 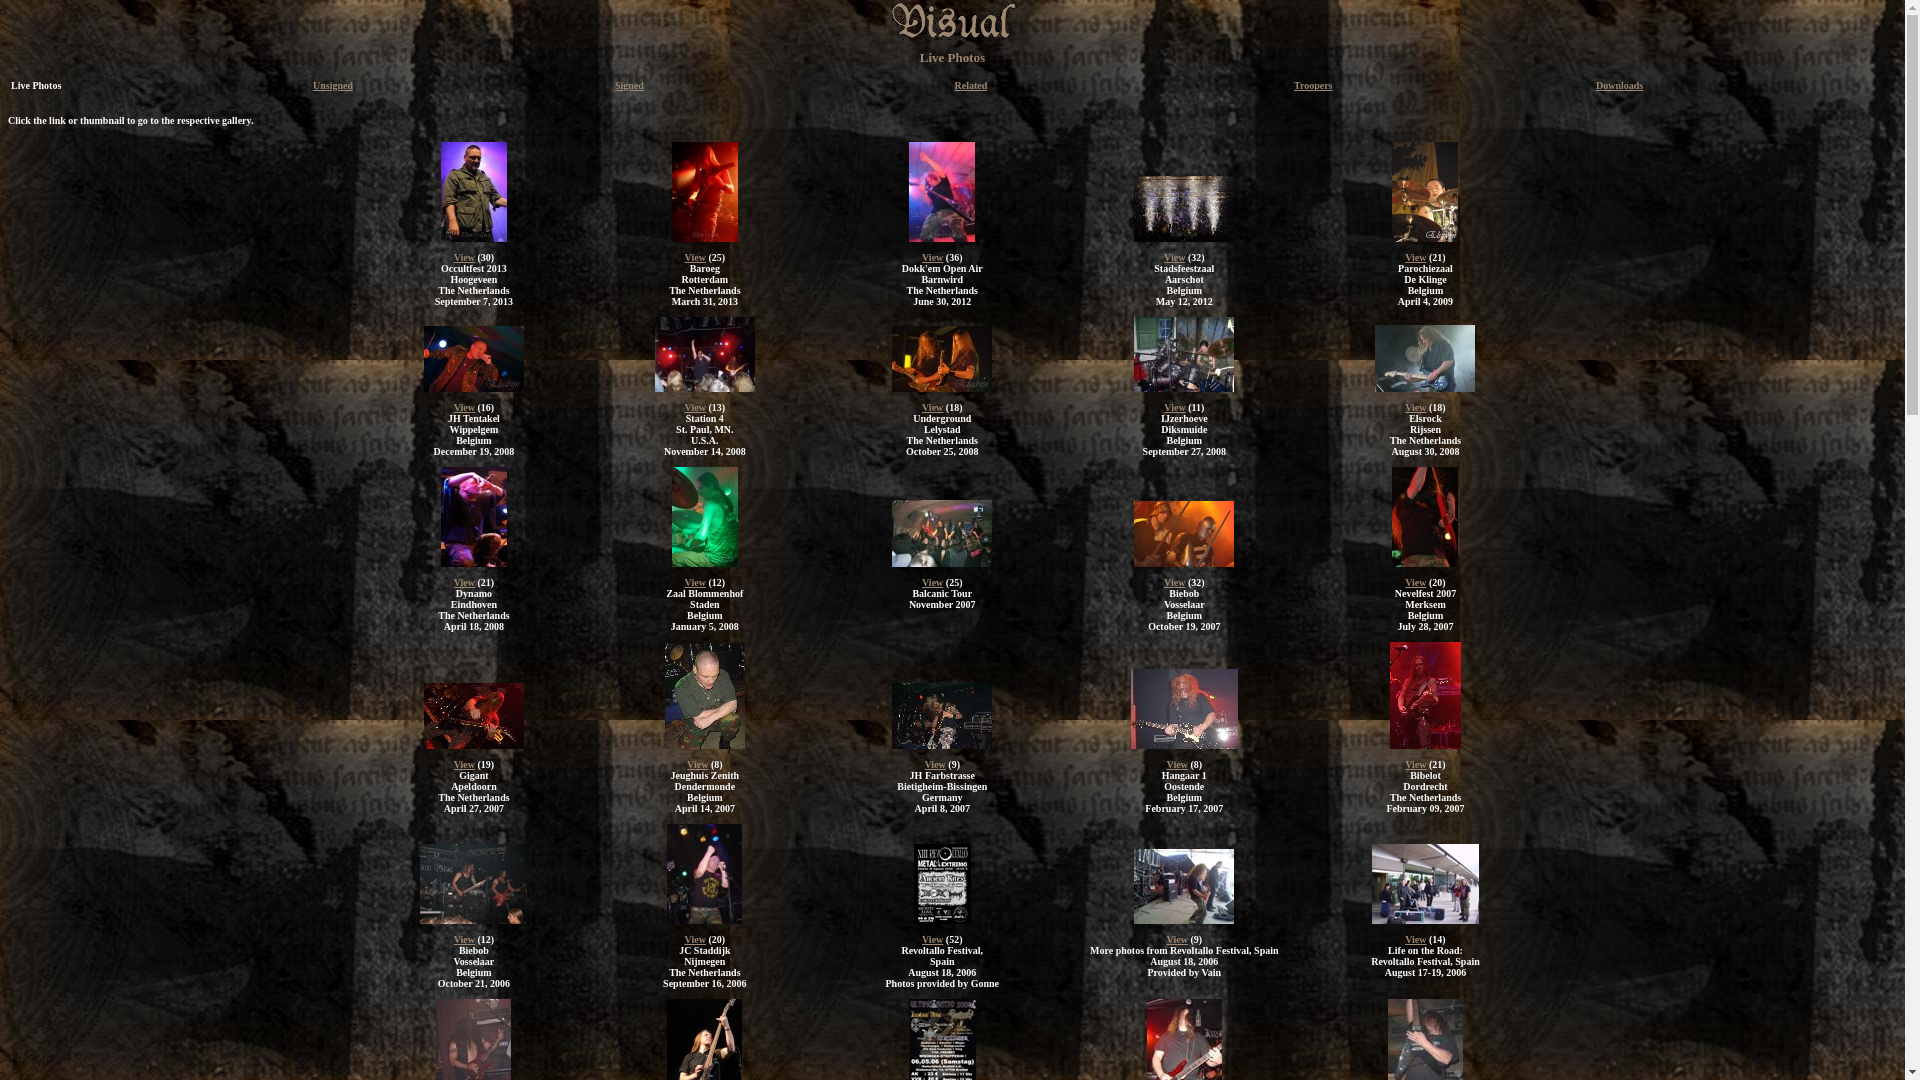 I want to click on View, so click(x=1178, y=940).